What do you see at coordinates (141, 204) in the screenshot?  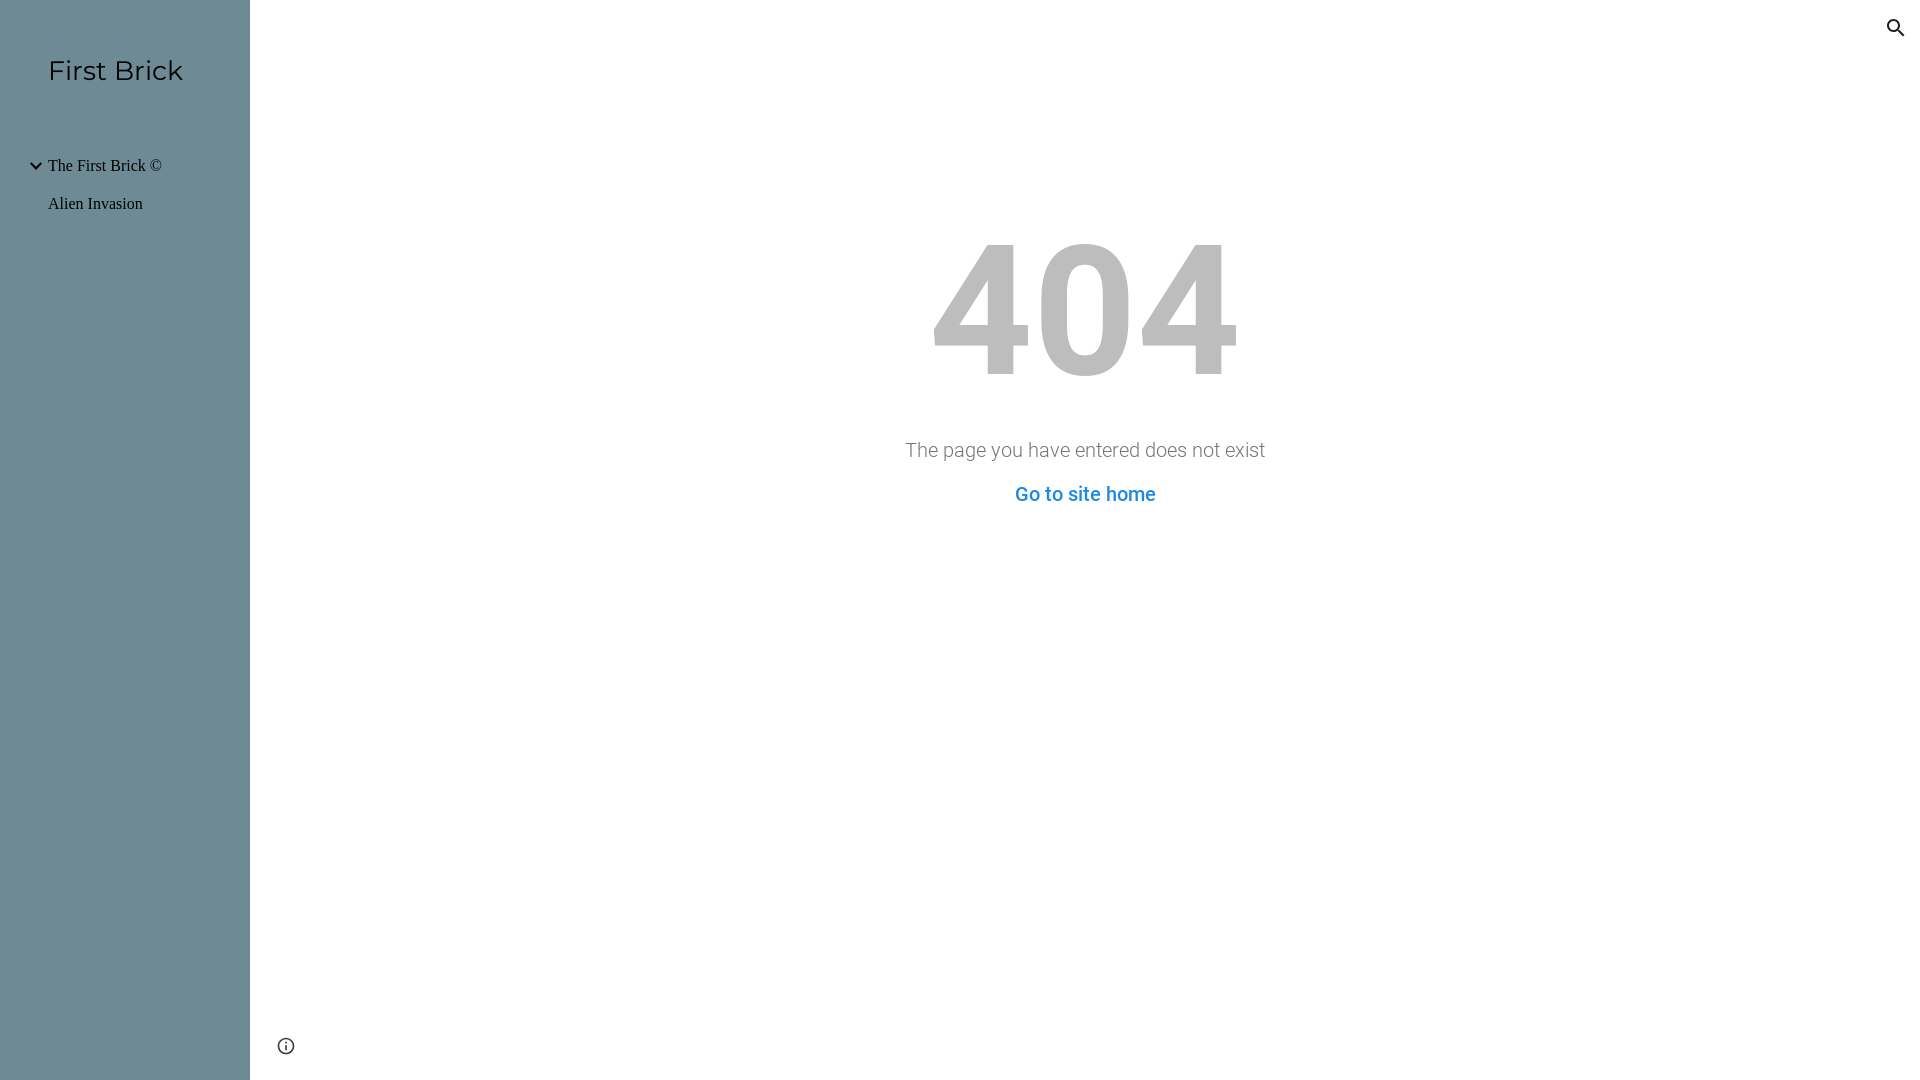 I see `Alien Invasion` at bounding box center [141, 204].